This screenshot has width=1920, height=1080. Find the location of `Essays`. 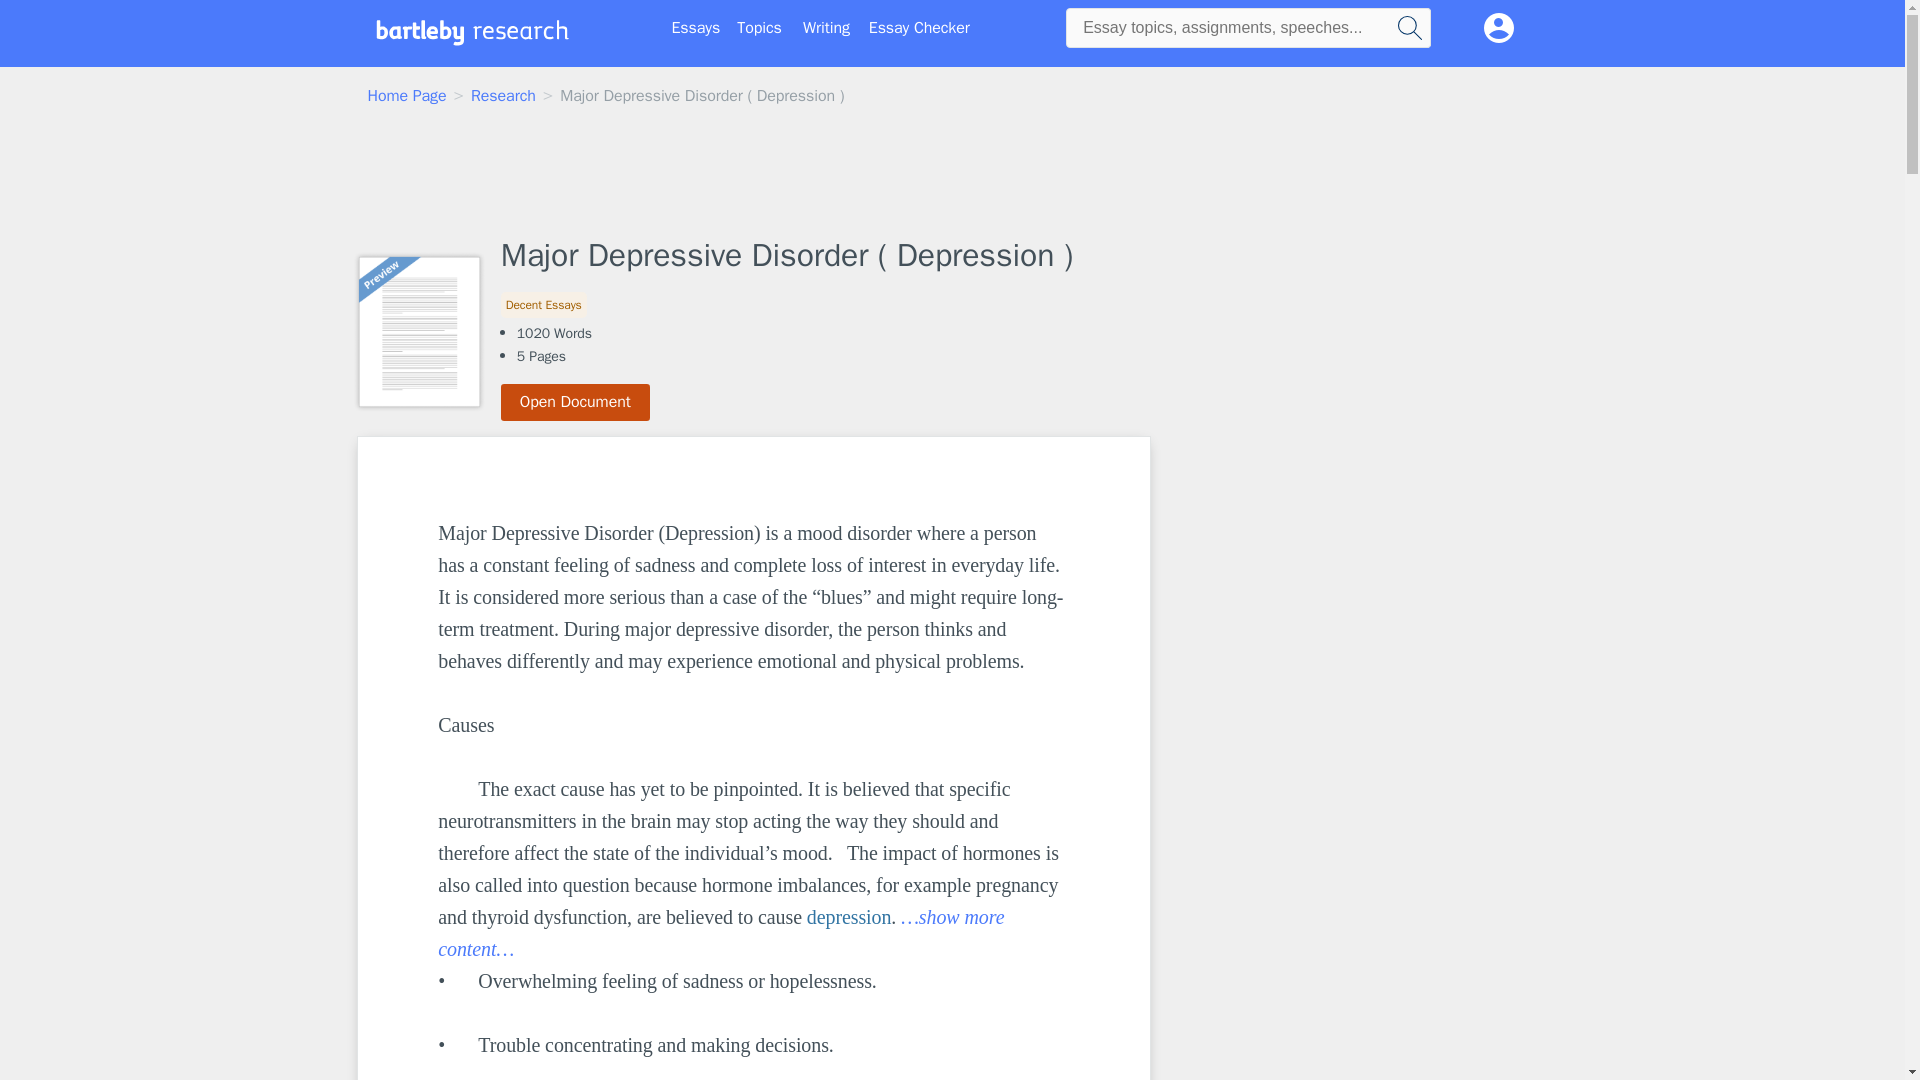

Essays is located at coordinates (696, 28).